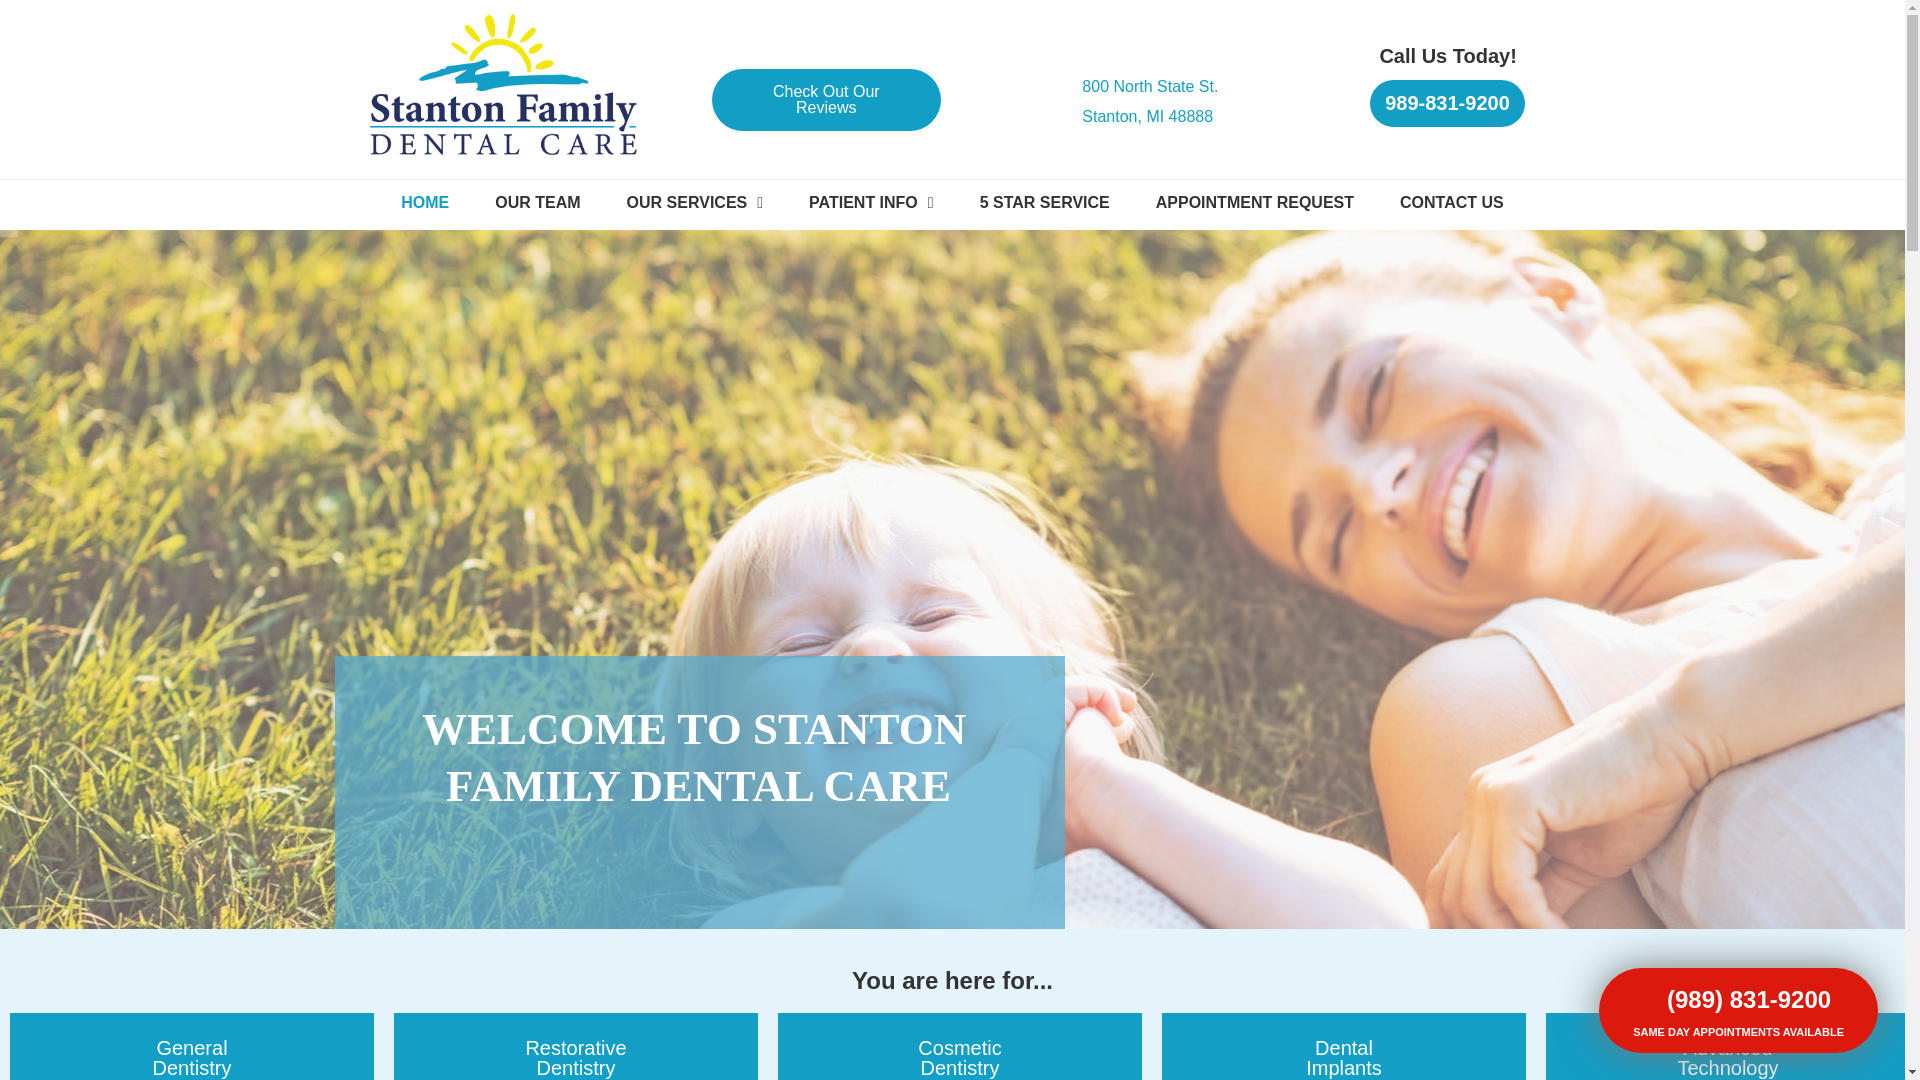  What do you see at coordinates (694, 202) in the screenshot?
I see `Check Out Our Reviews` at bounding box center [694, 202].